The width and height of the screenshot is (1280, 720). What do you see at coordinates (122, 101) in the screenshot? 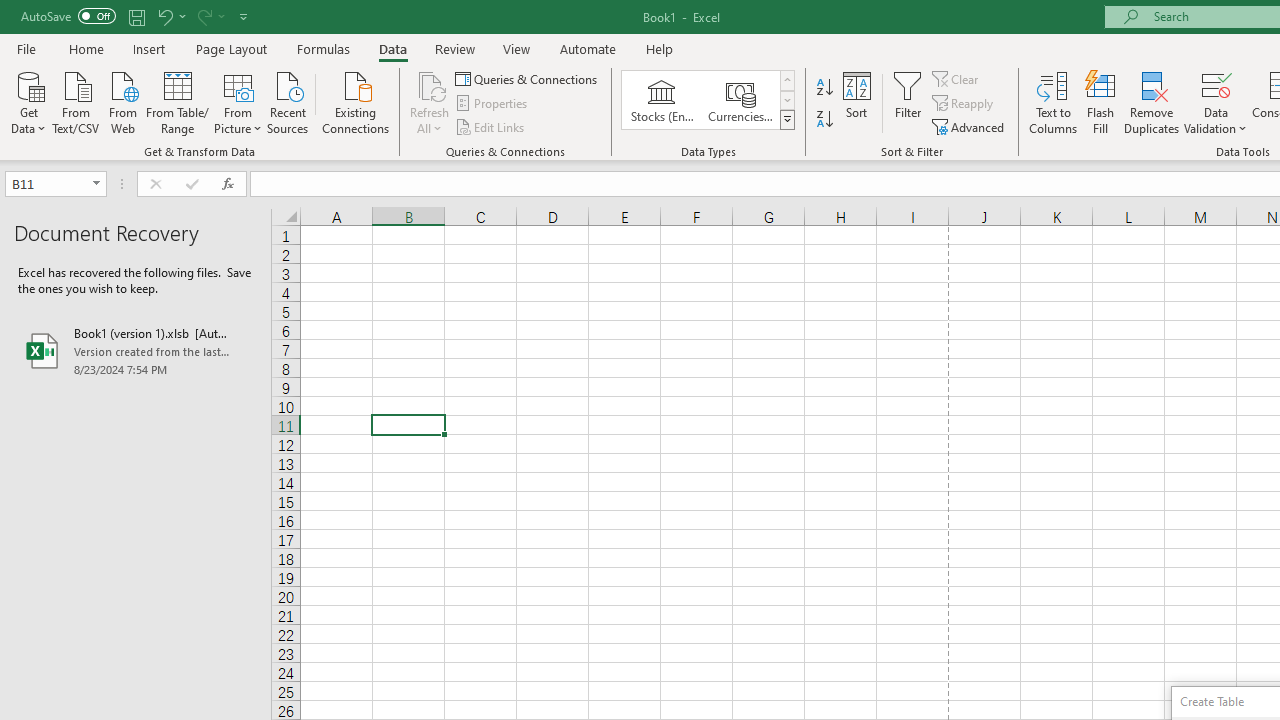
I see `From Web` at bounding box center [122, 101].